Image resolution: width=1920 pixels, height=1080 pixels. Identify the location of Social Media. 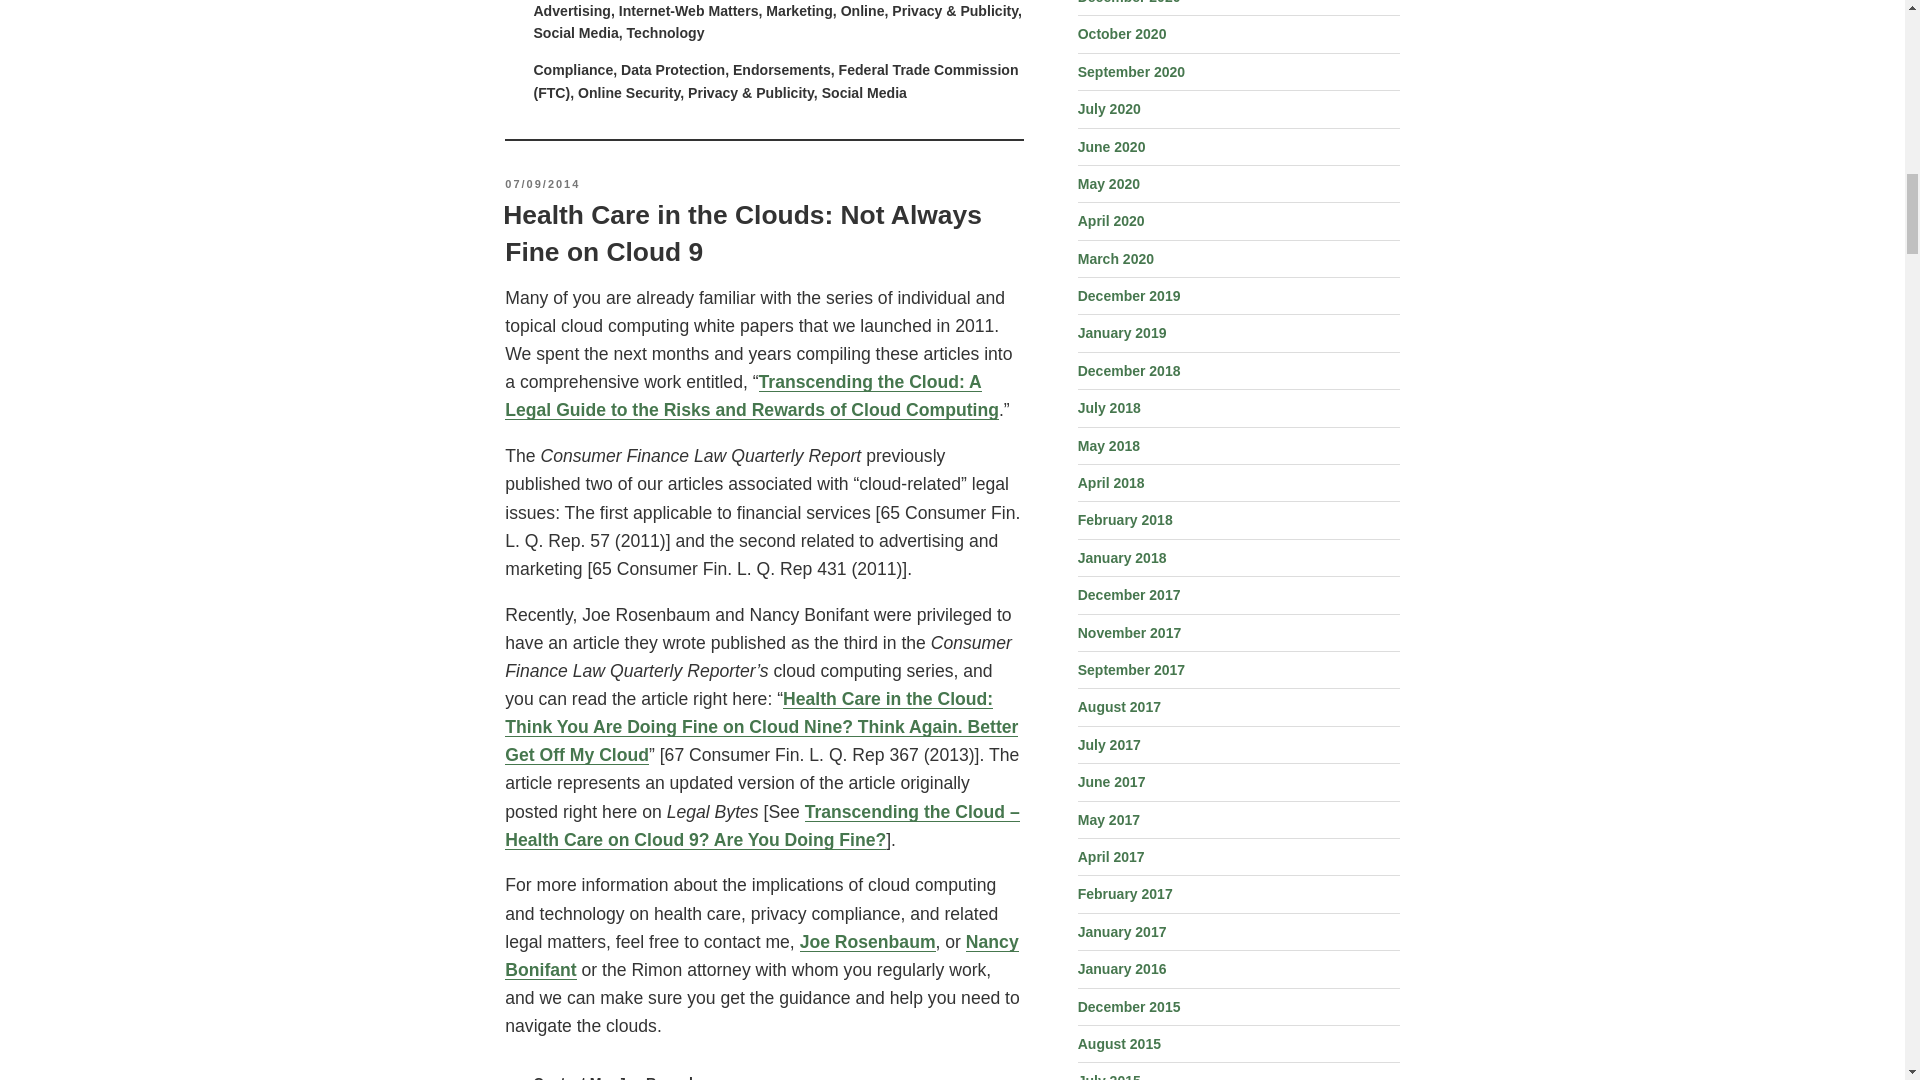
(576, 32).